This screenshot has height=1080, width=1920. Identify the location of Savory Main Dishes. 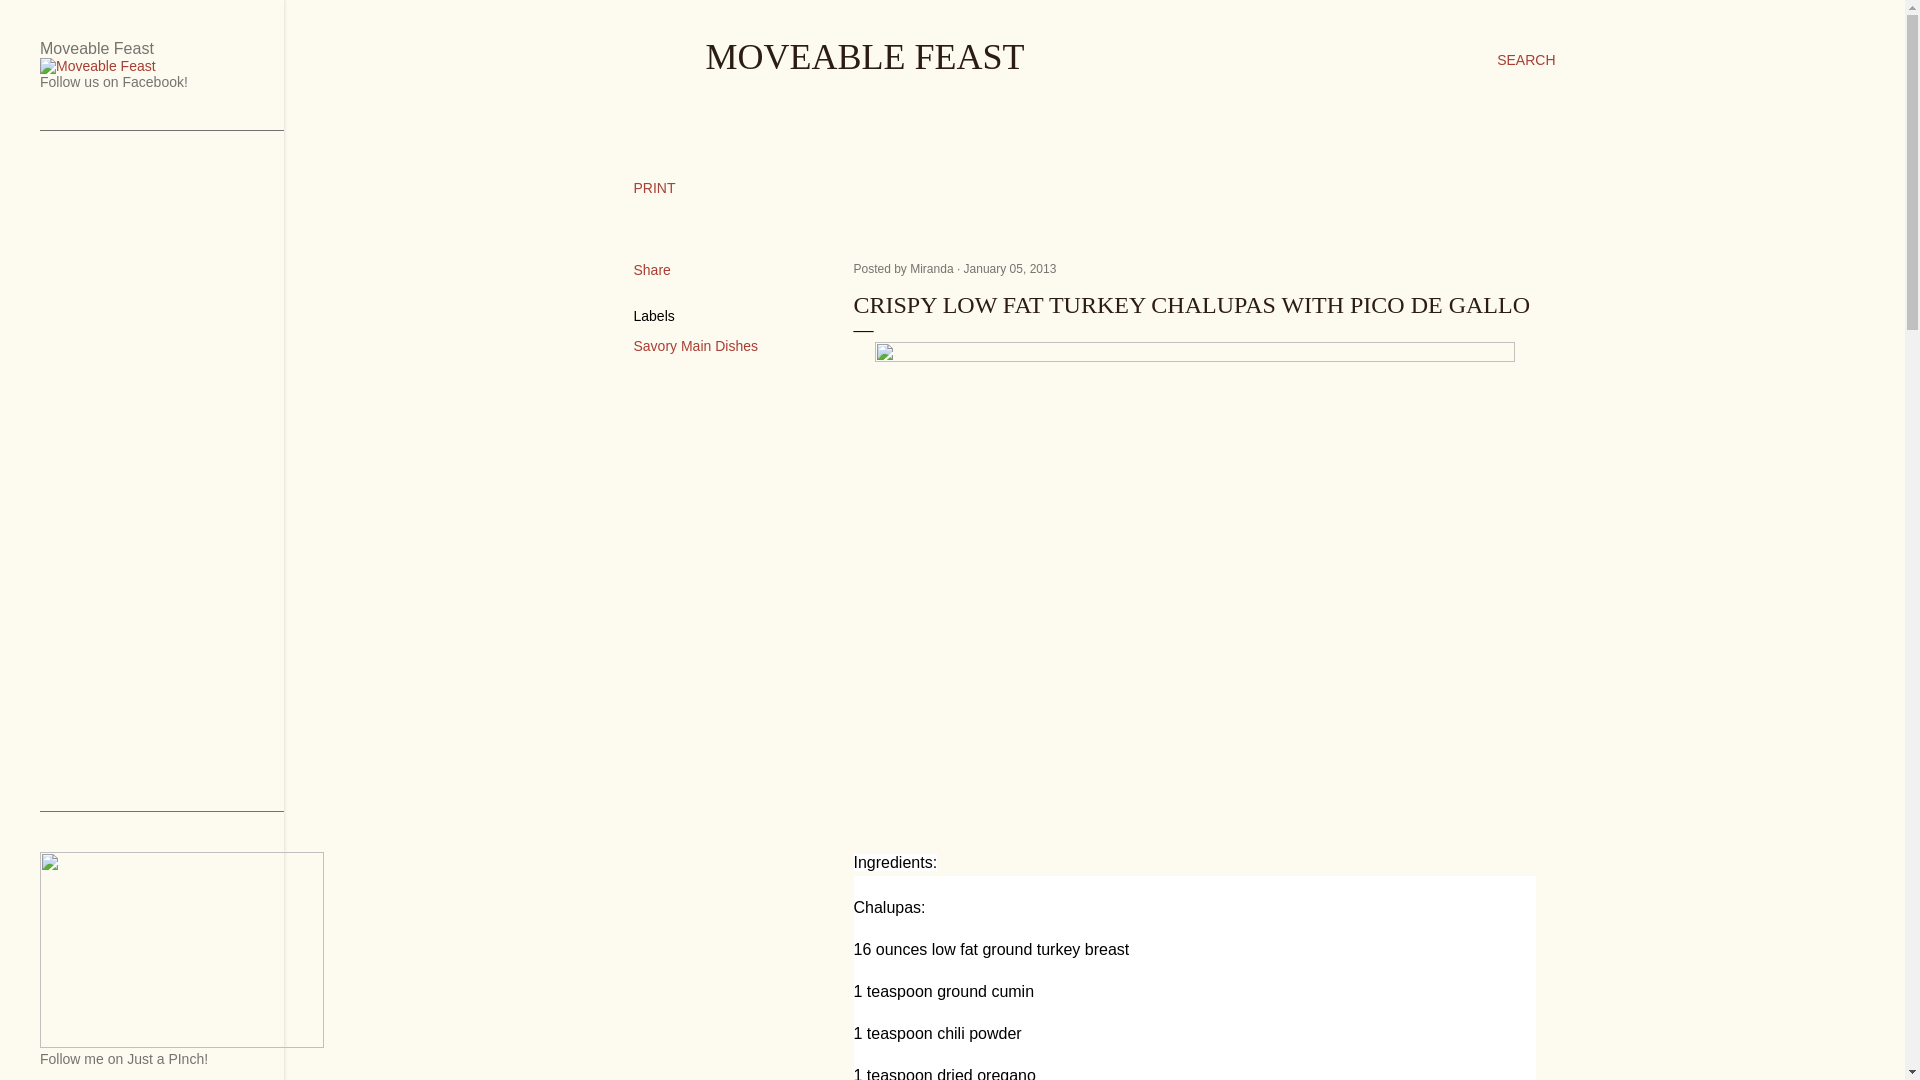
(696, 346).